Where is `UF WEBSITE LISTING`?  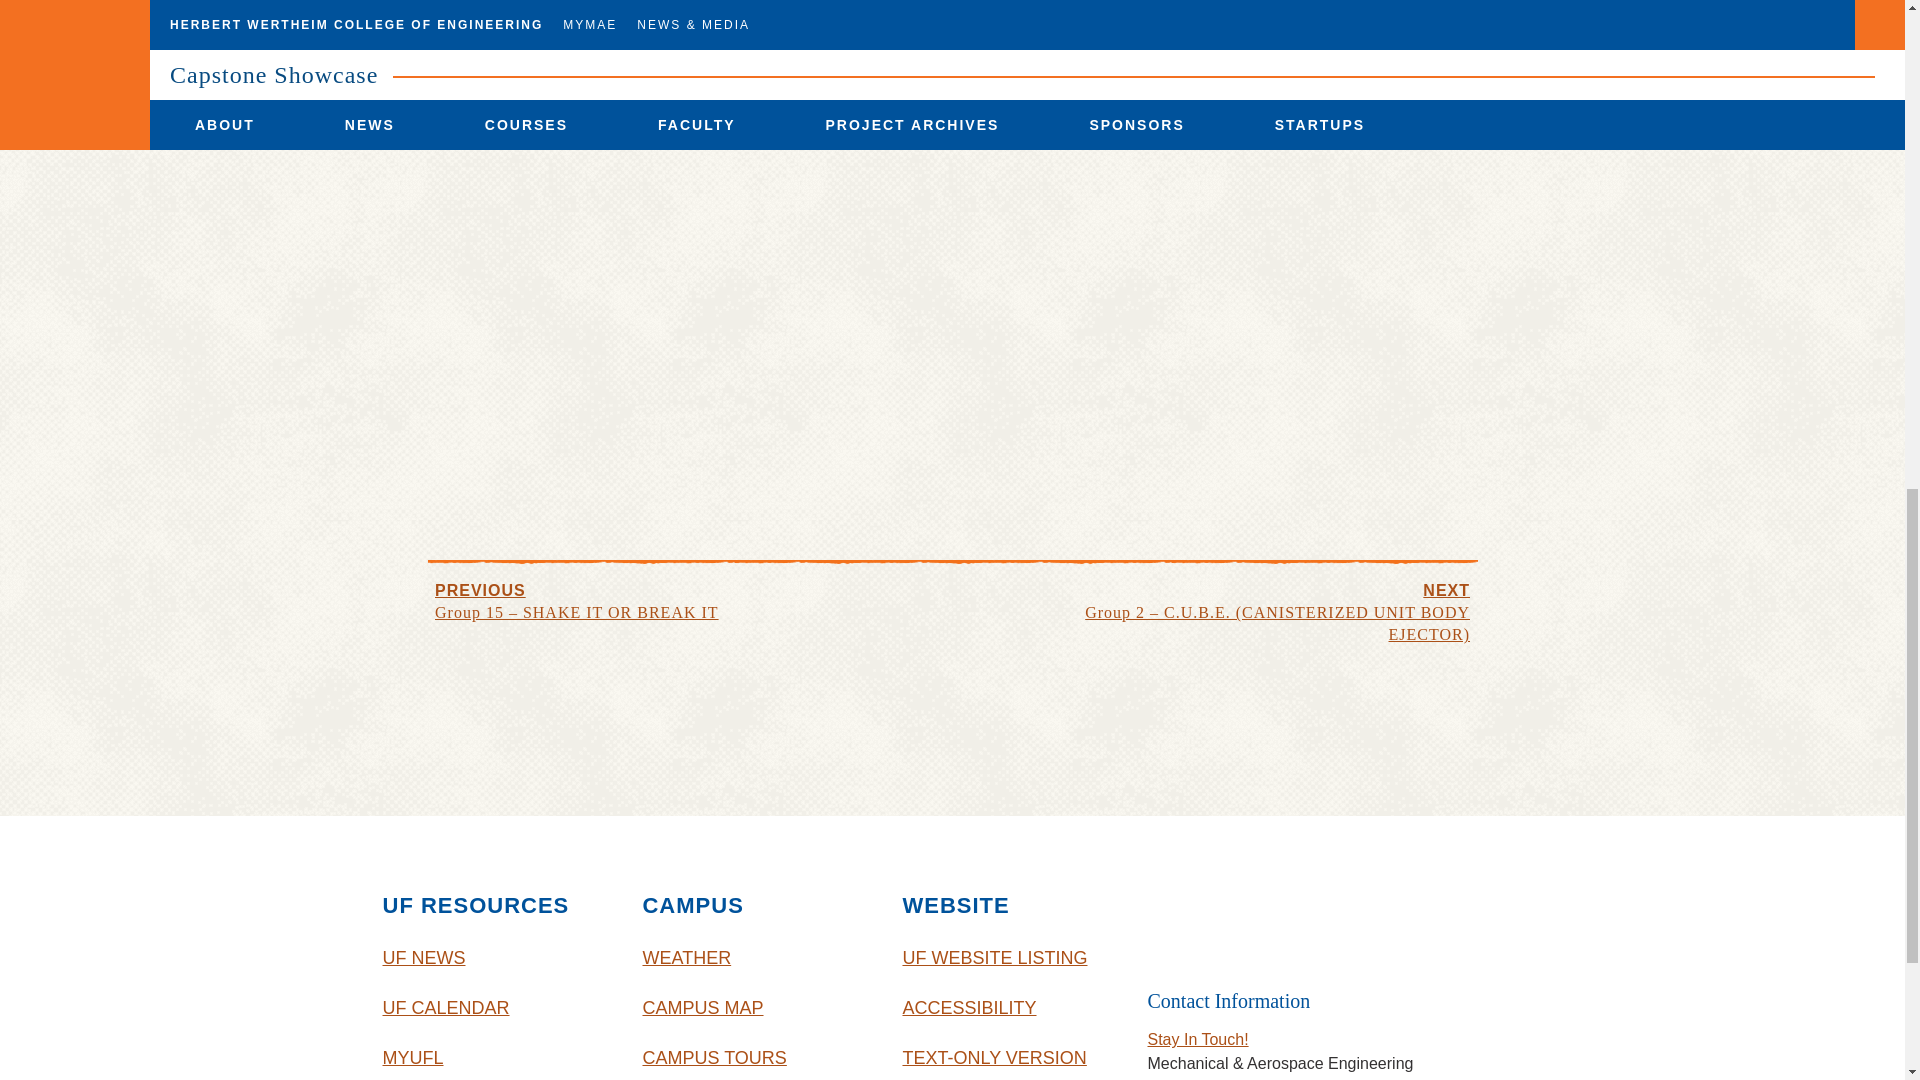 UF WEBSITE LISTING is located at coordinates (1017, 958).